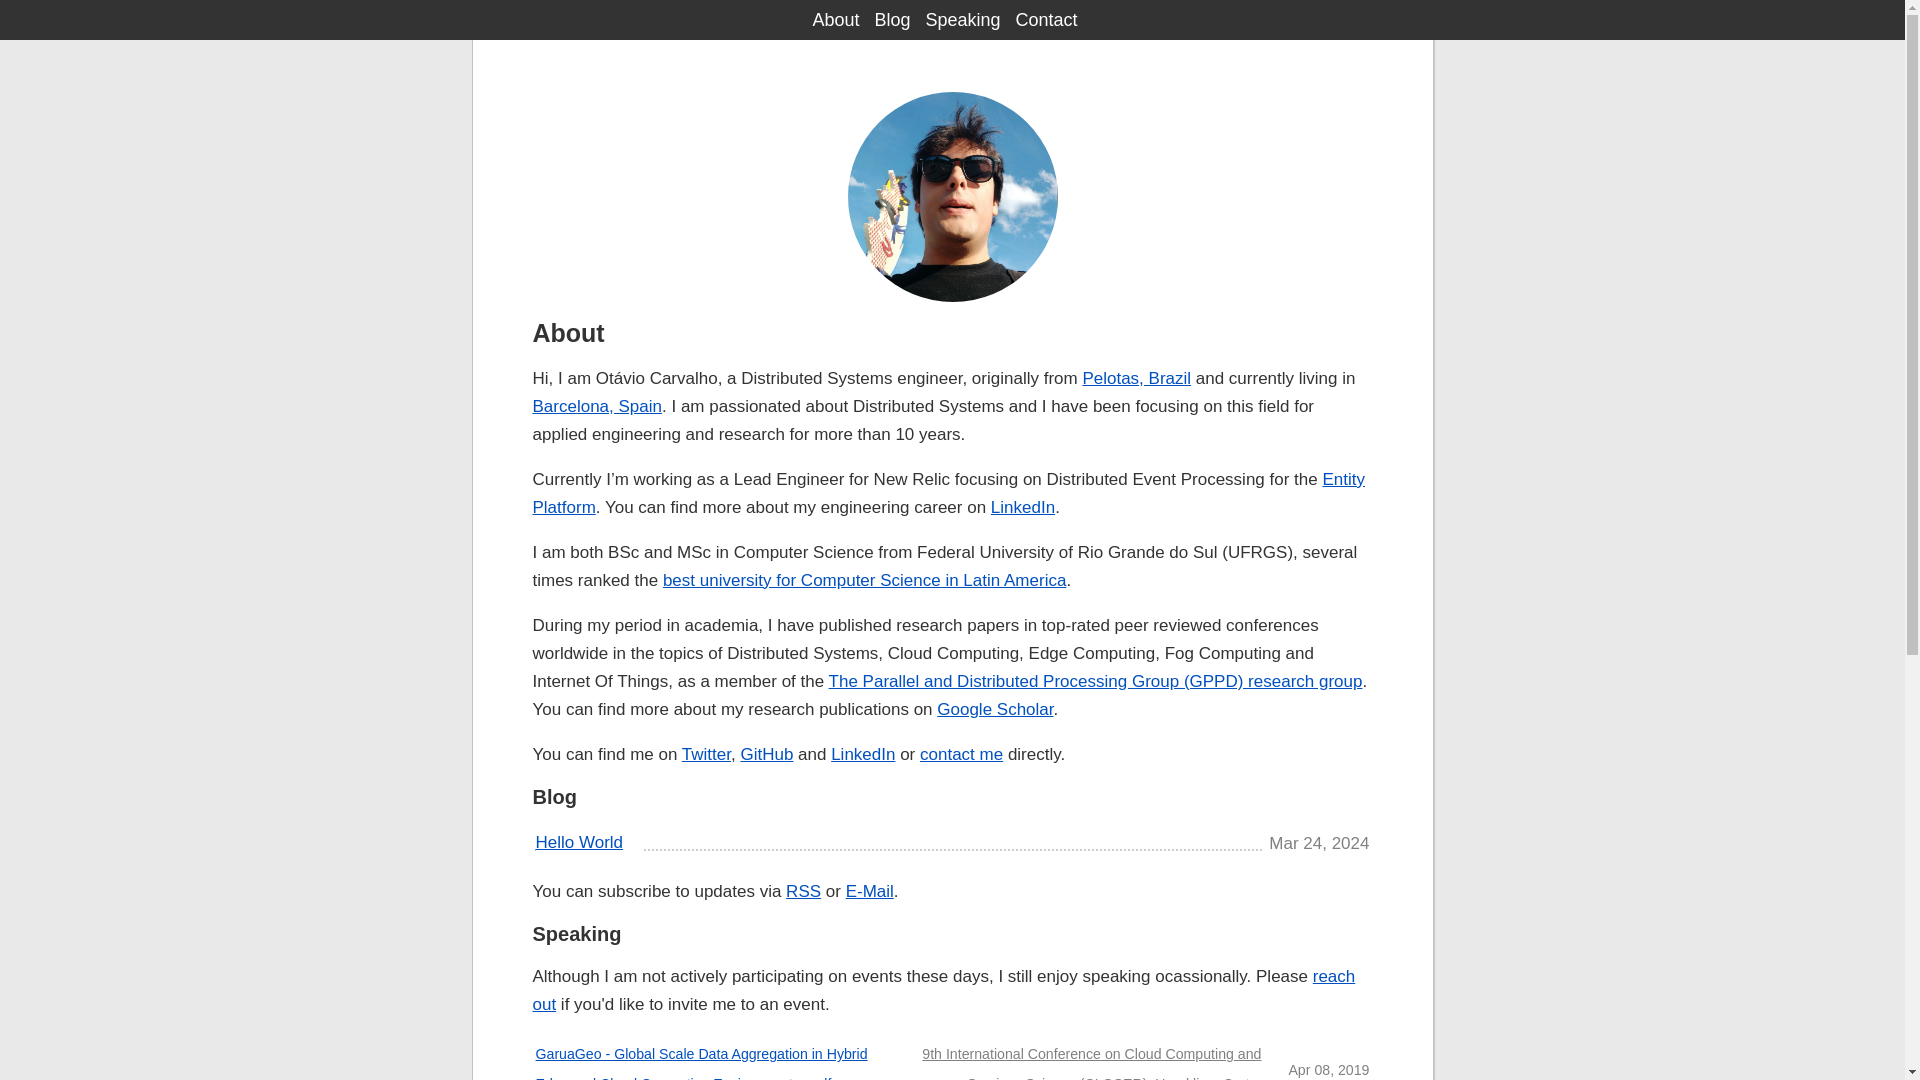  I want to click on Blog, so click(554, 796).